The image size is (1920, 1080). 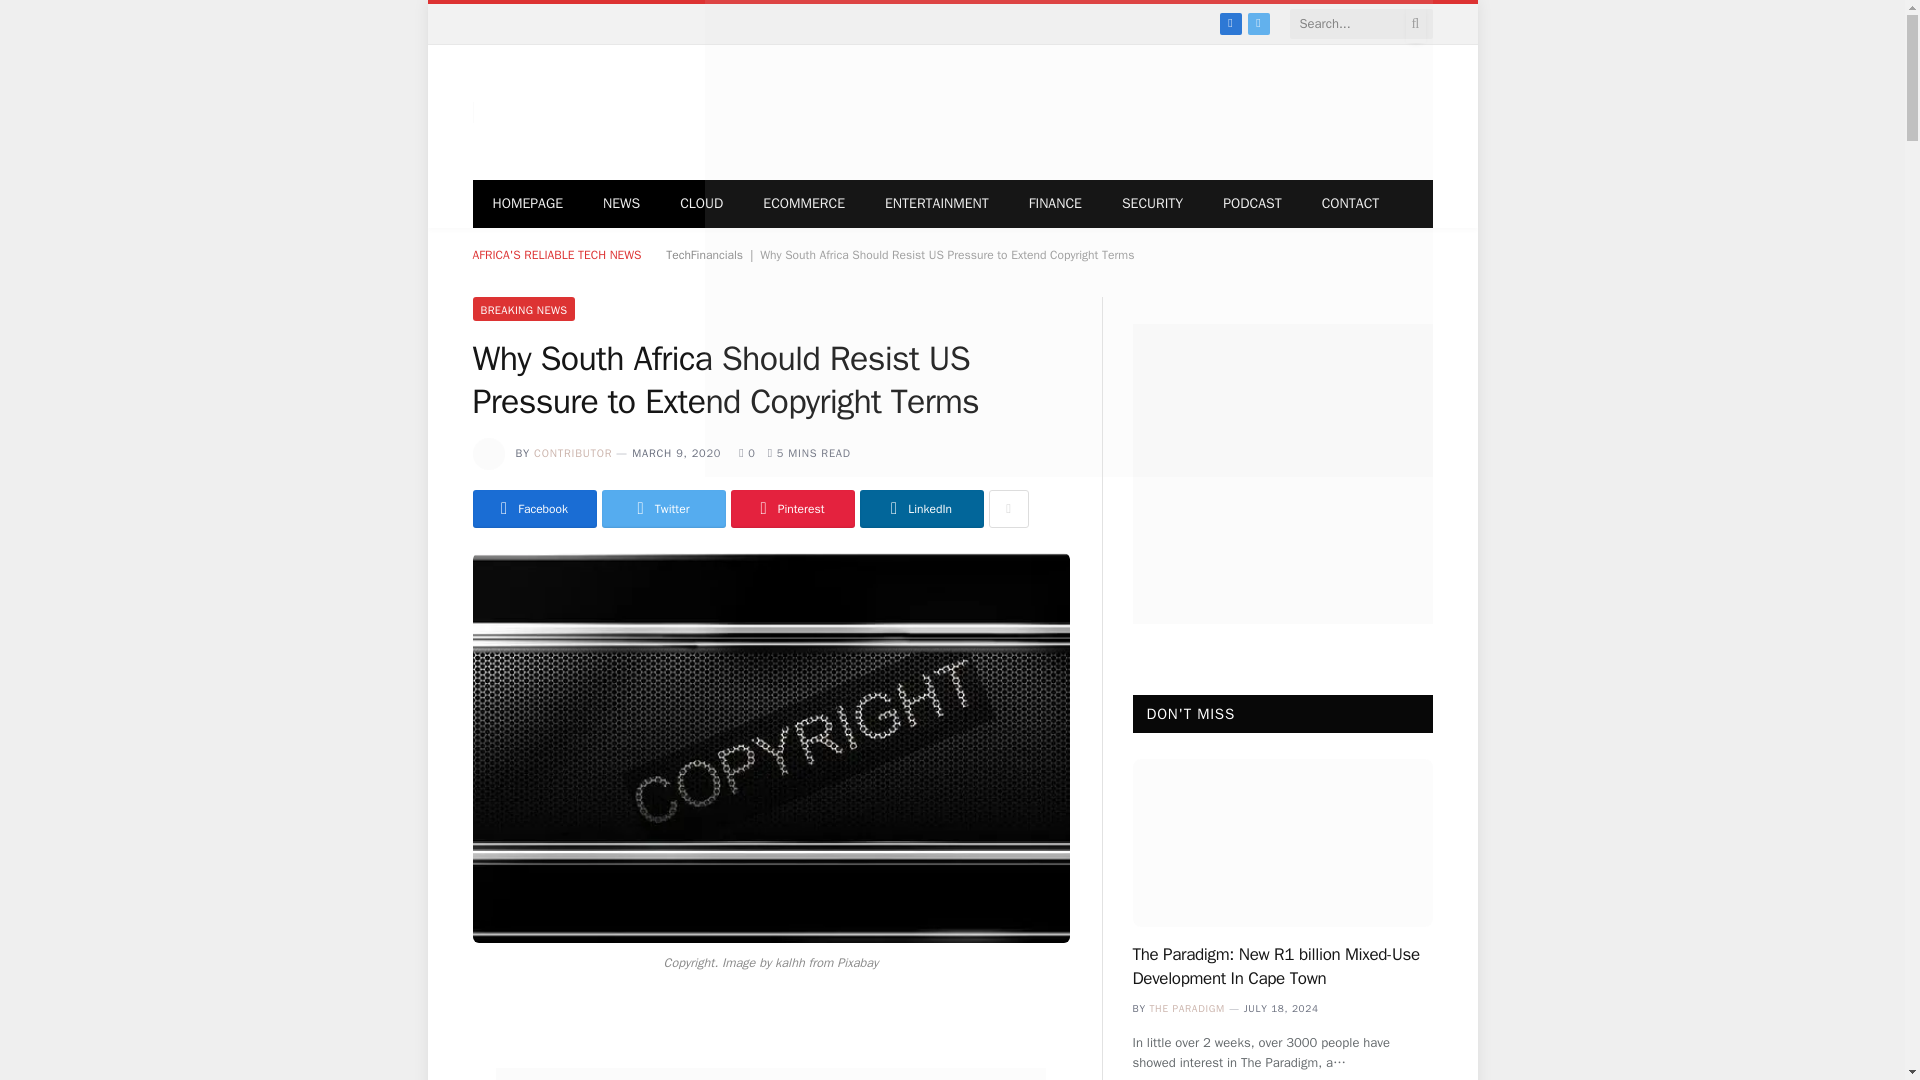 What do you see at coordinates (528, 204) in the screenshot?
I see `HOMEPAGE` at bounding box center [528, 204].